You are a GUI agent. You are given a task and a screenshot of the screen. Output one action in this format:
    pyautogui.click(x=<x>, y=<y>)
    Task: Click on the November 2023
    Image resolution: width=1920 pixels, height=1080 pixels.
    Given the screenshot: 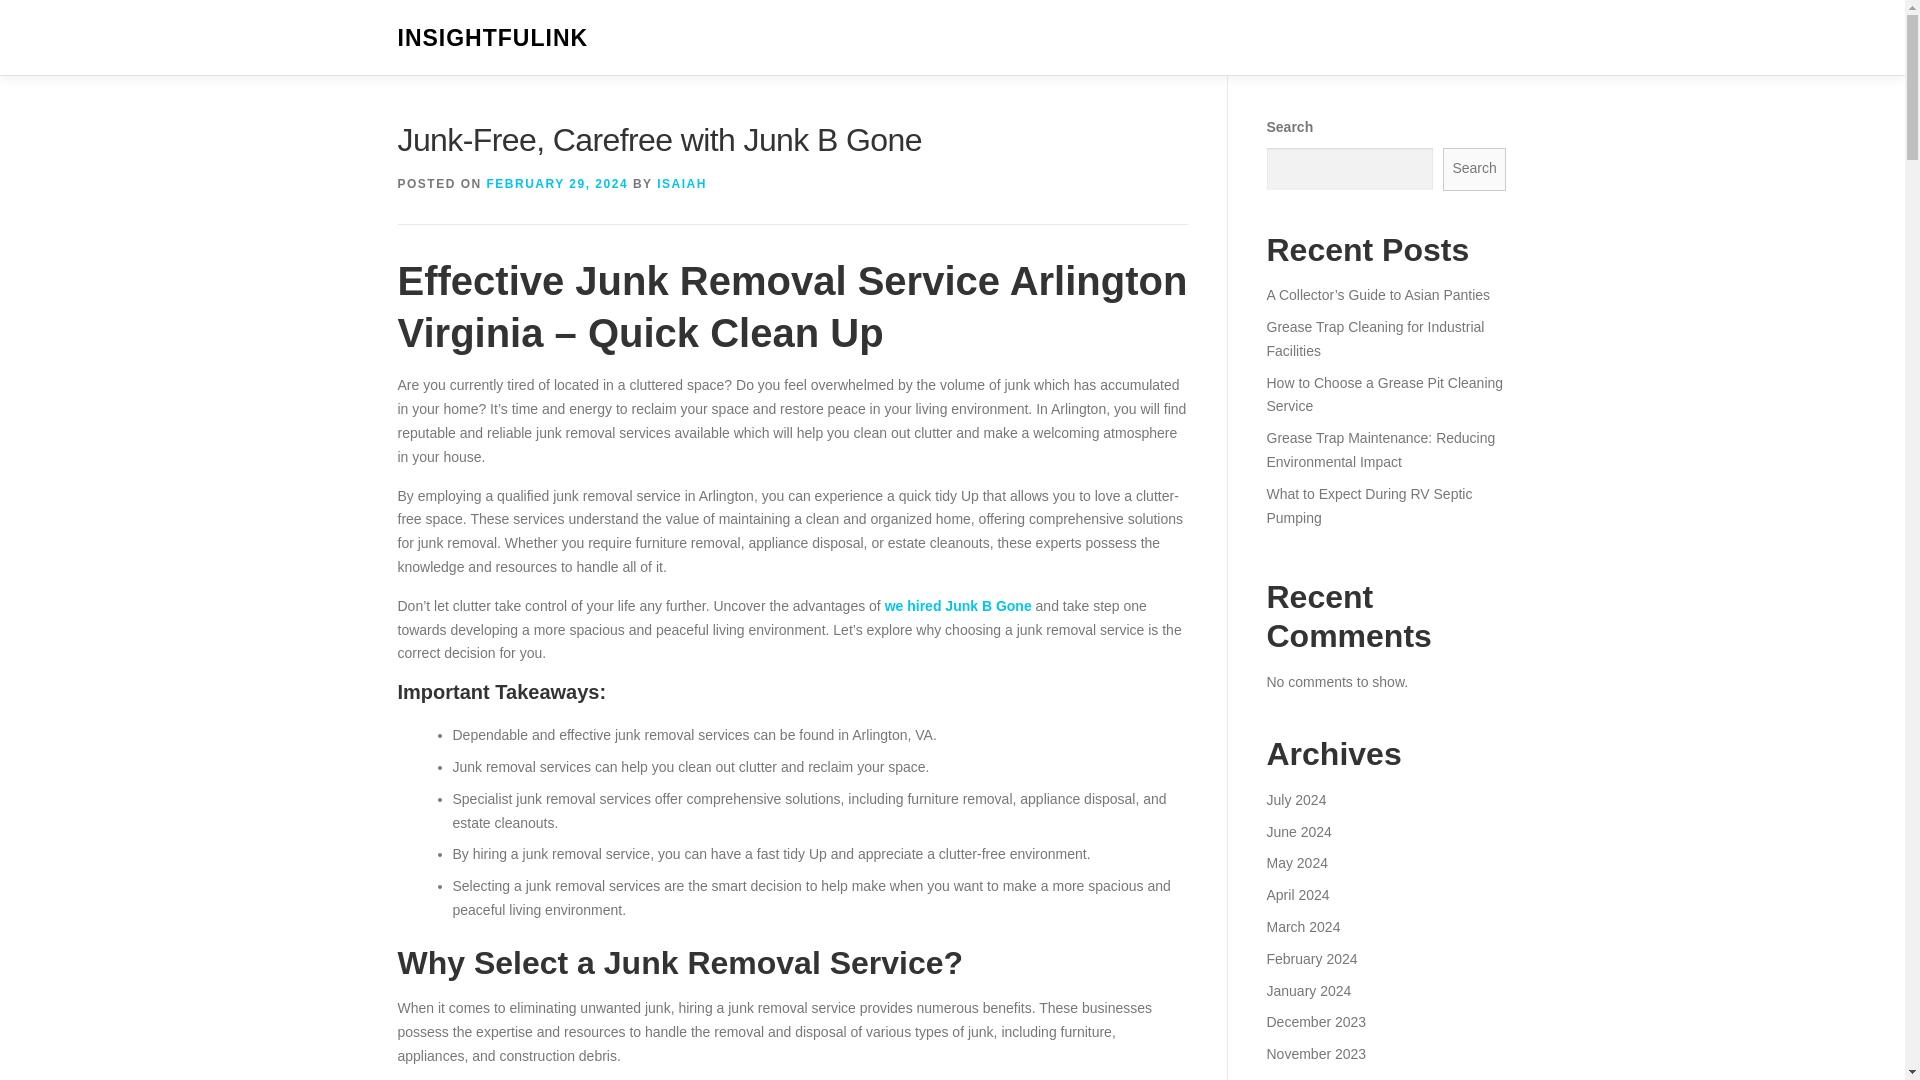 What is the action you would take?
    pyautogui.click(x=1315, y=1054)
    